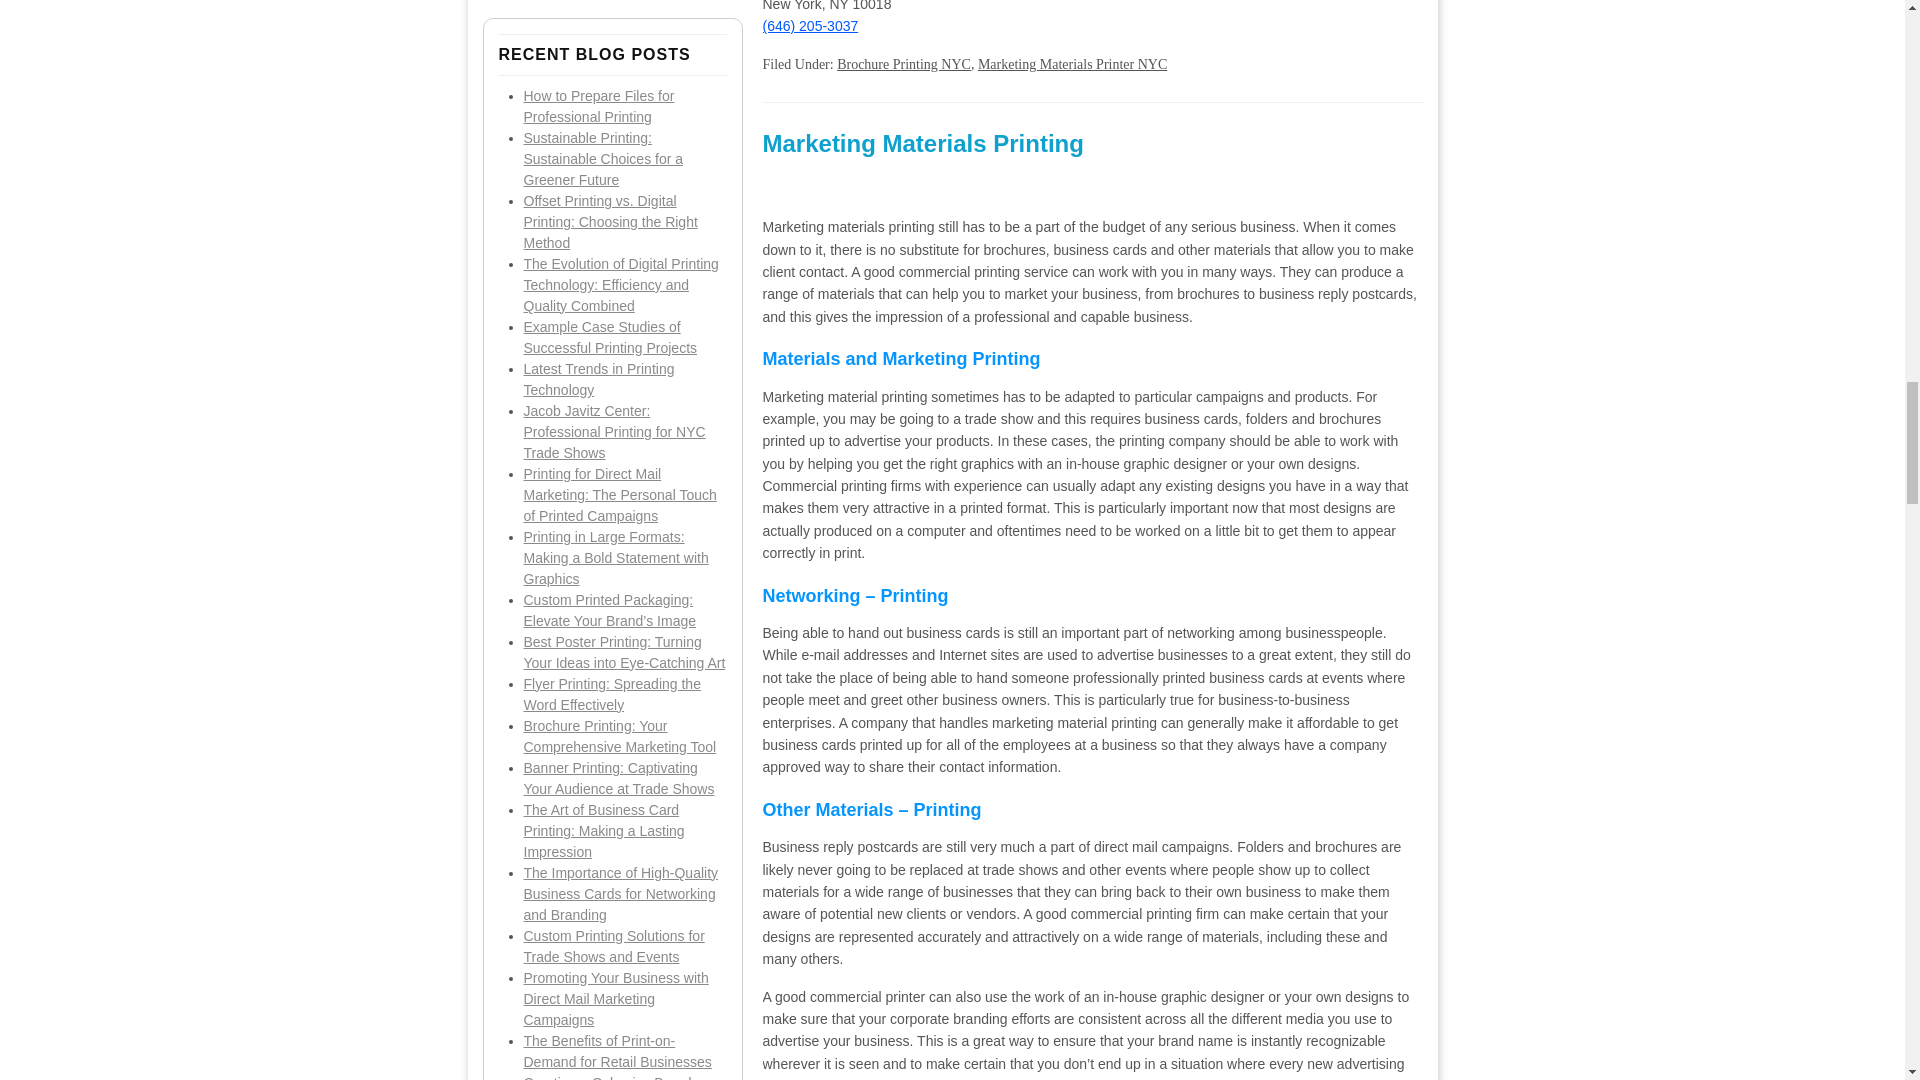 Image resolution: width=1920 pixels, height=1080 pixels. What do you see at coordinates (611, 337) in the screenshot?
I see `Example Case Studies of Successful Printing Projects` at bounding box center [611, 337].